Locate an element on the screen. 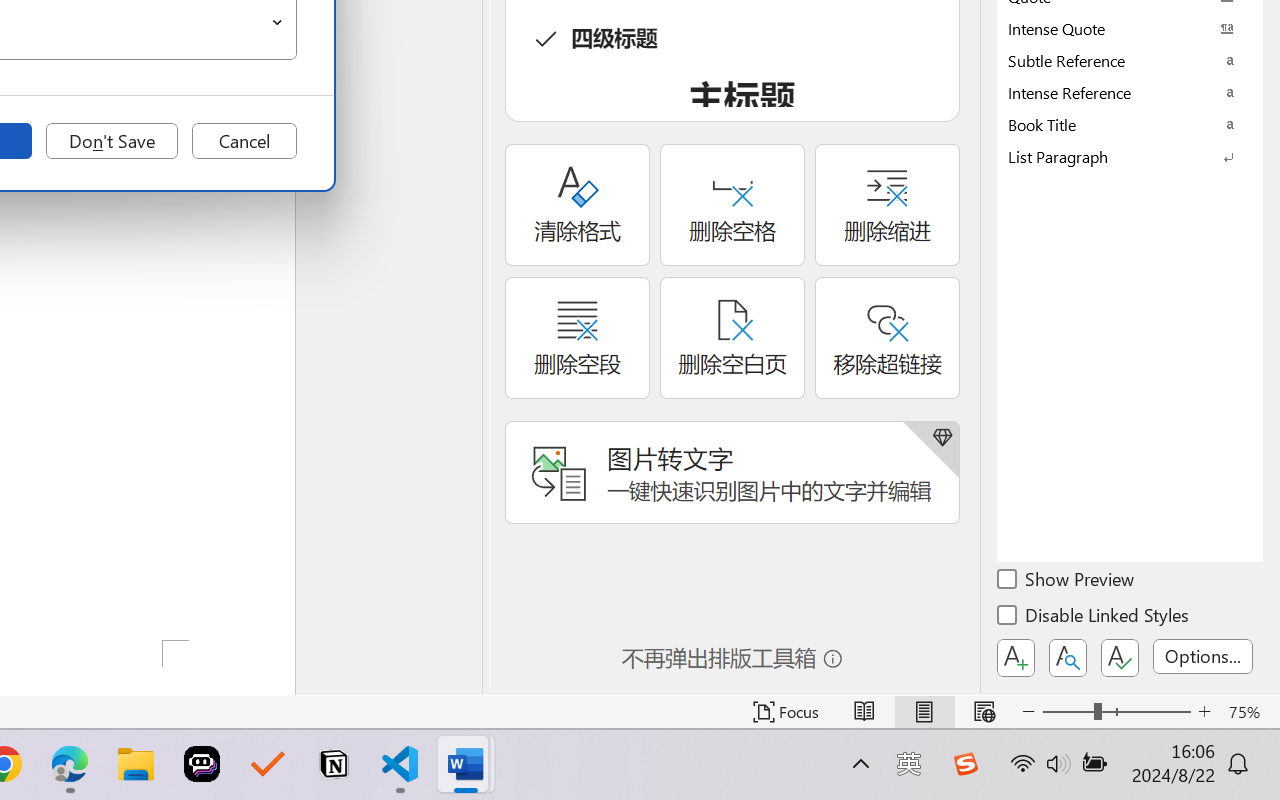 The height and width of the screenshot is (800, 1280). Options... is located at coordinates (1203, 656).